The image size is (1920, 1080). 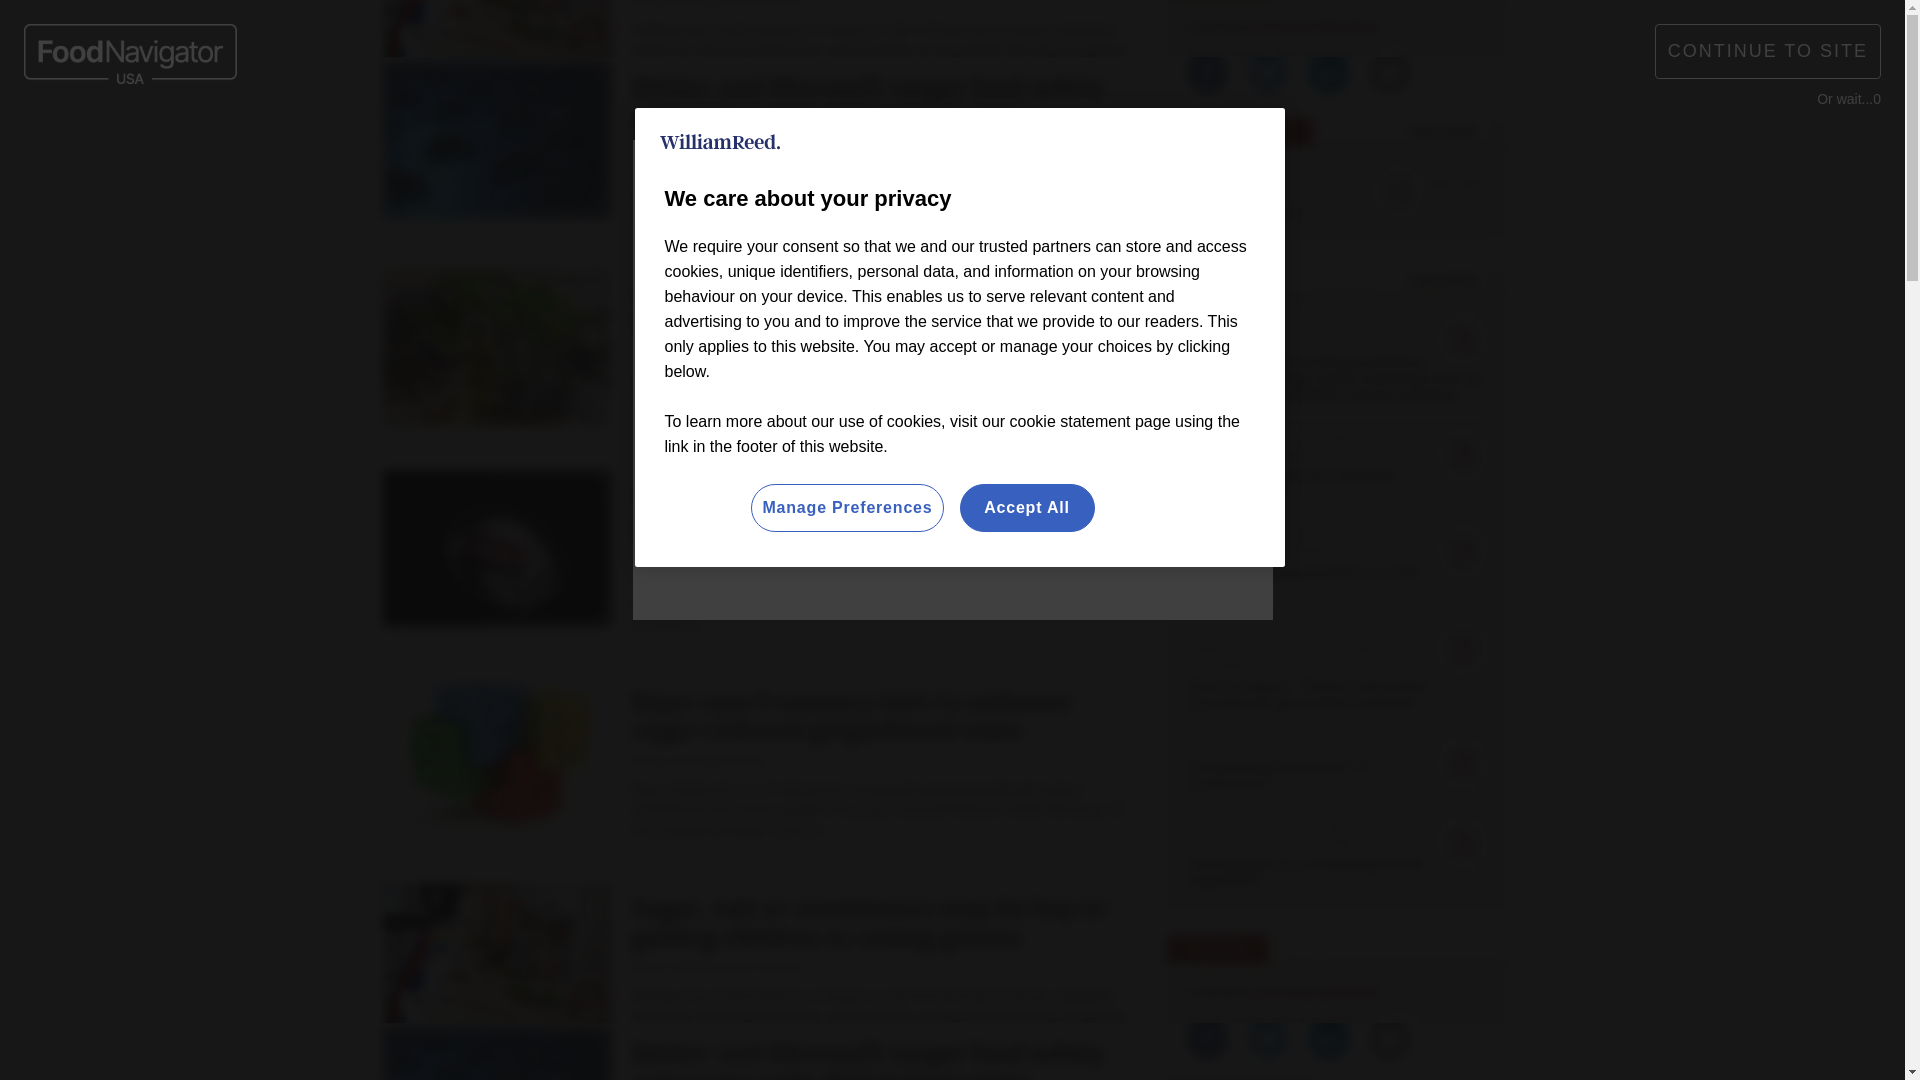 I want to click on My account, so click(x=1470, y=26).